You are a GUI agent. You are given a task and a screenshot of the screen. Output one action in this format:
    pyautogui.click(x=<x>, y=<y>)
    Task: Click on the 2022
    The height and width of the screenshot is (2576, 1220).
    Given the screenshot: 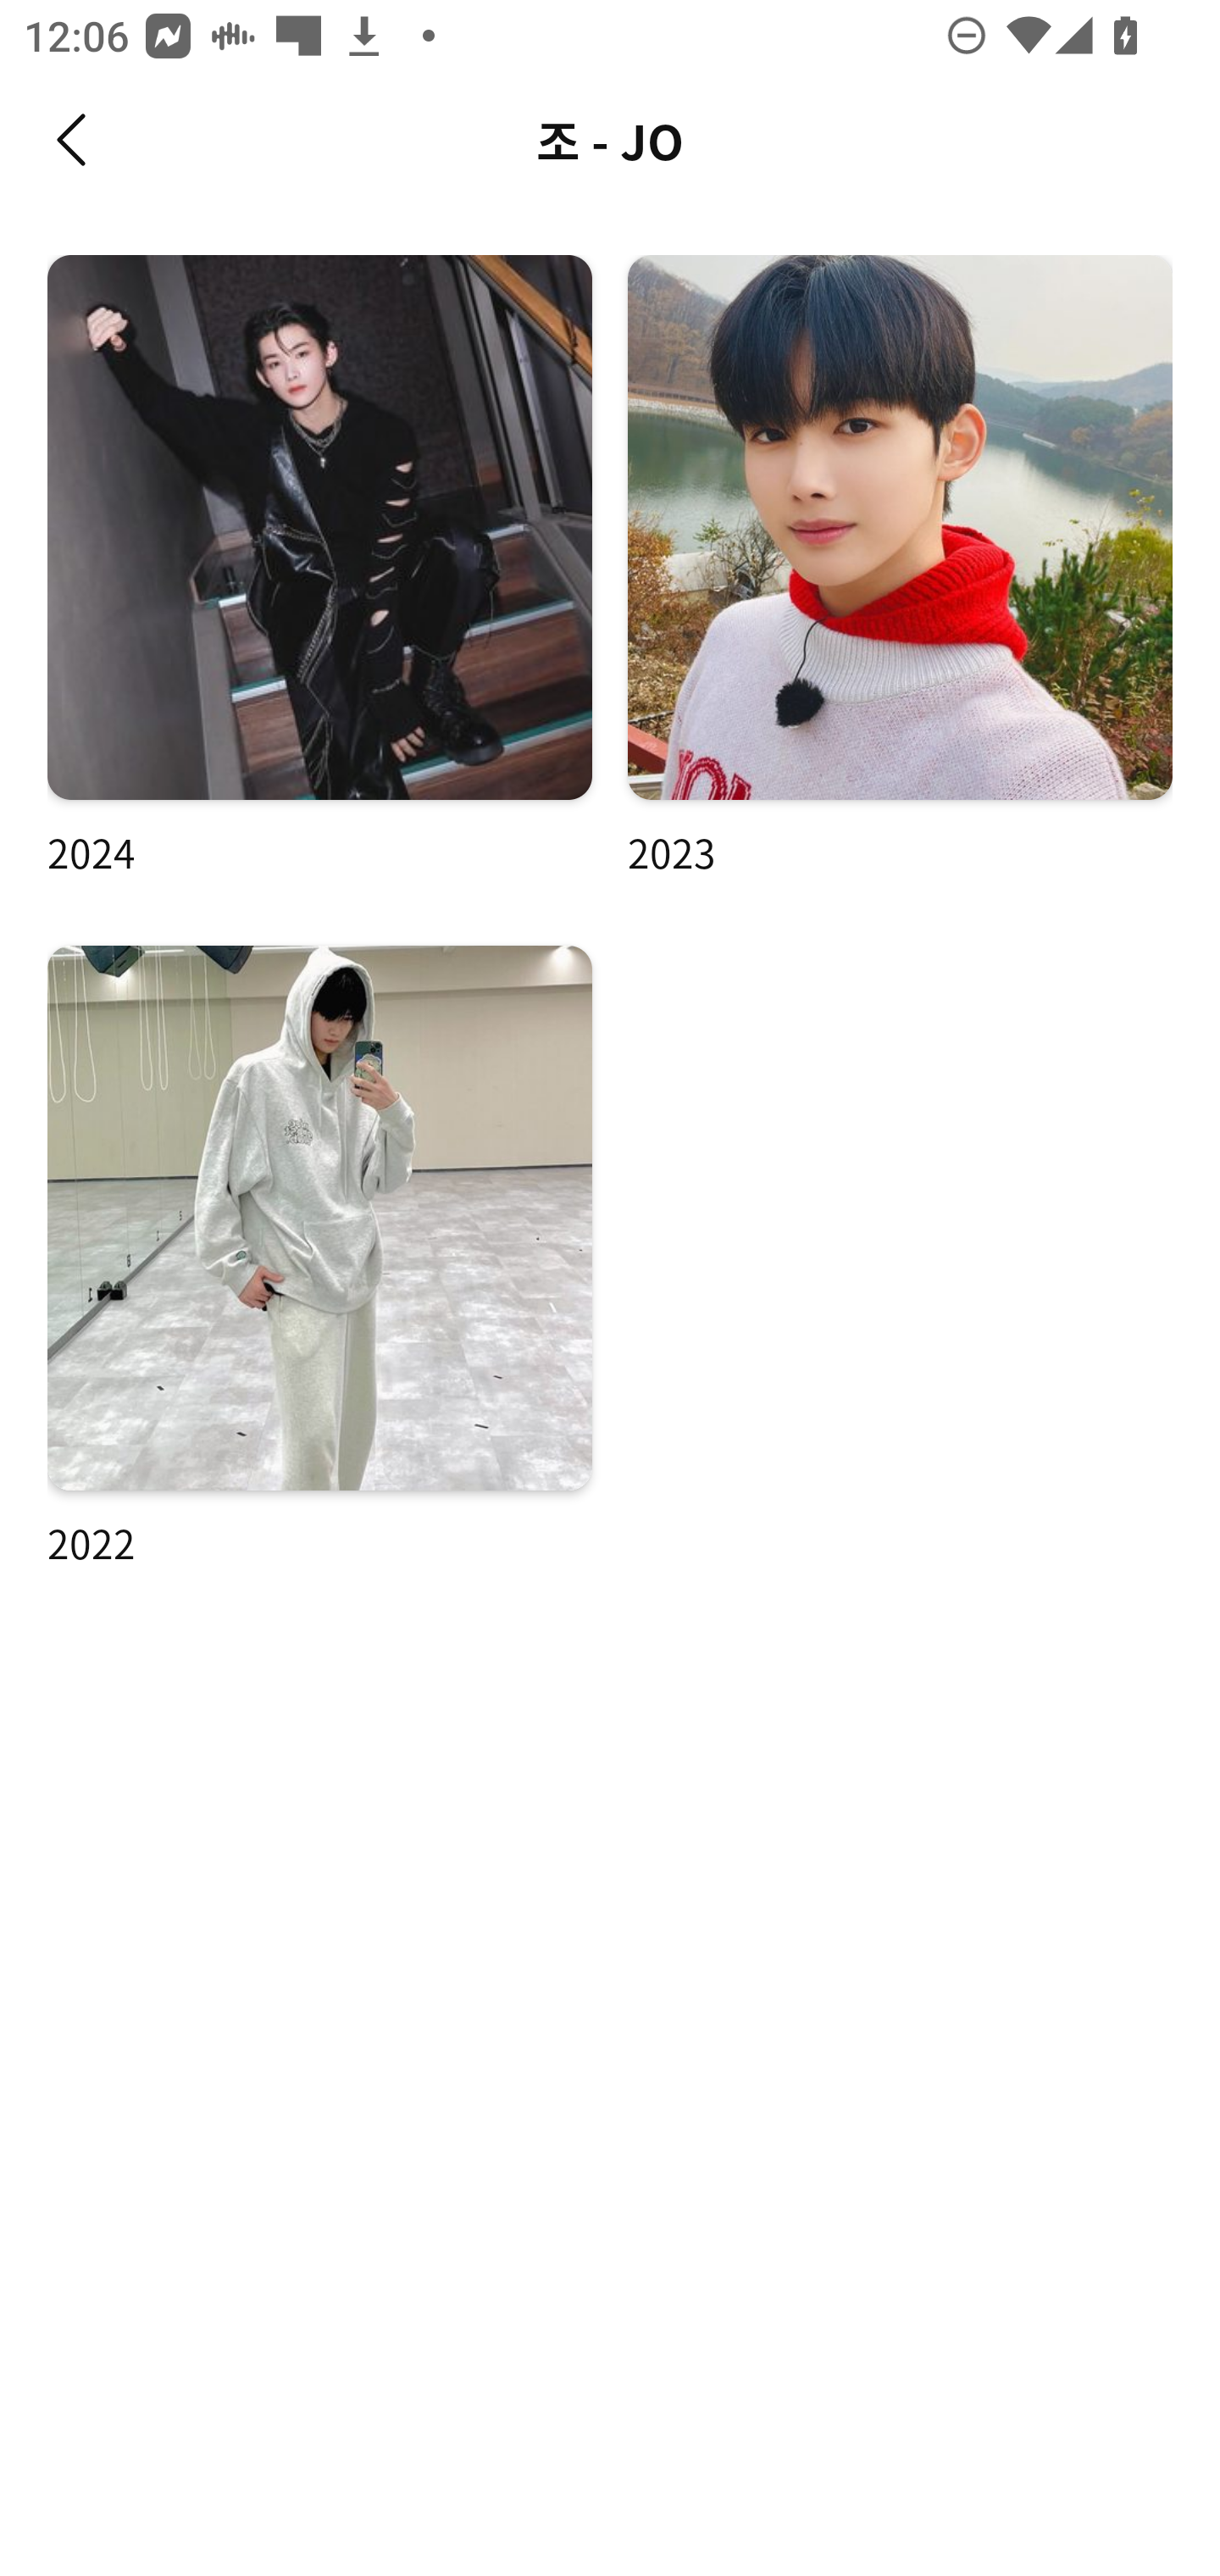 What is the action you would take?
    pyautogui.click(x=319, y=1257)
    